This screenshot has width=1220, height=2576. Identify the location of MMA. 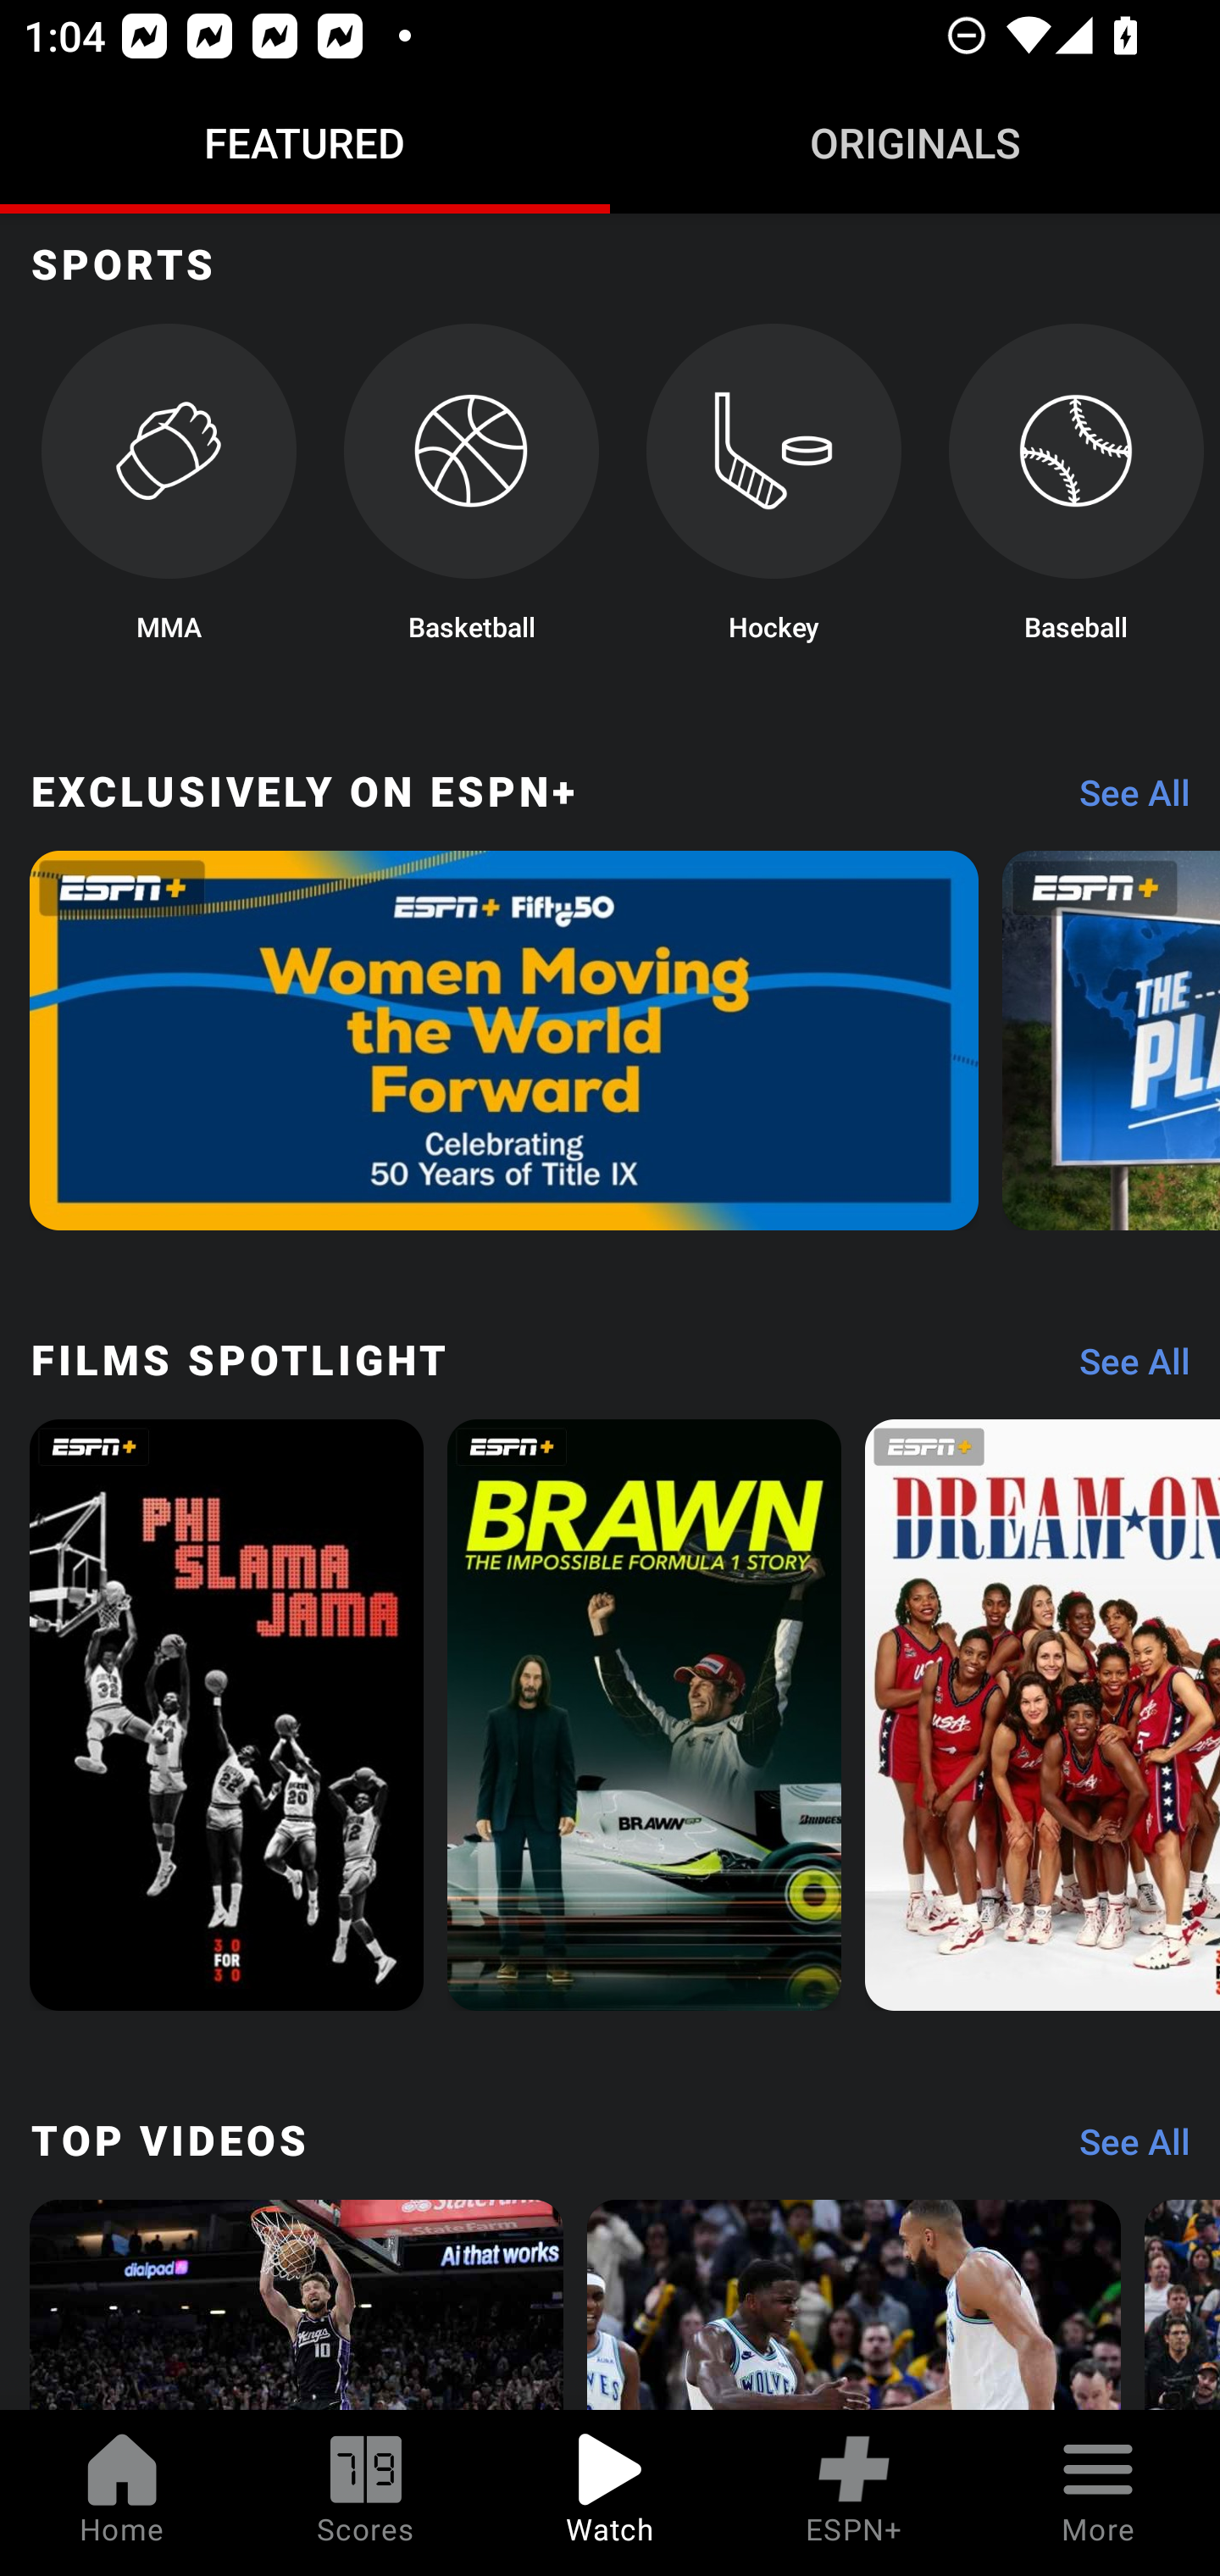
(168, 493).